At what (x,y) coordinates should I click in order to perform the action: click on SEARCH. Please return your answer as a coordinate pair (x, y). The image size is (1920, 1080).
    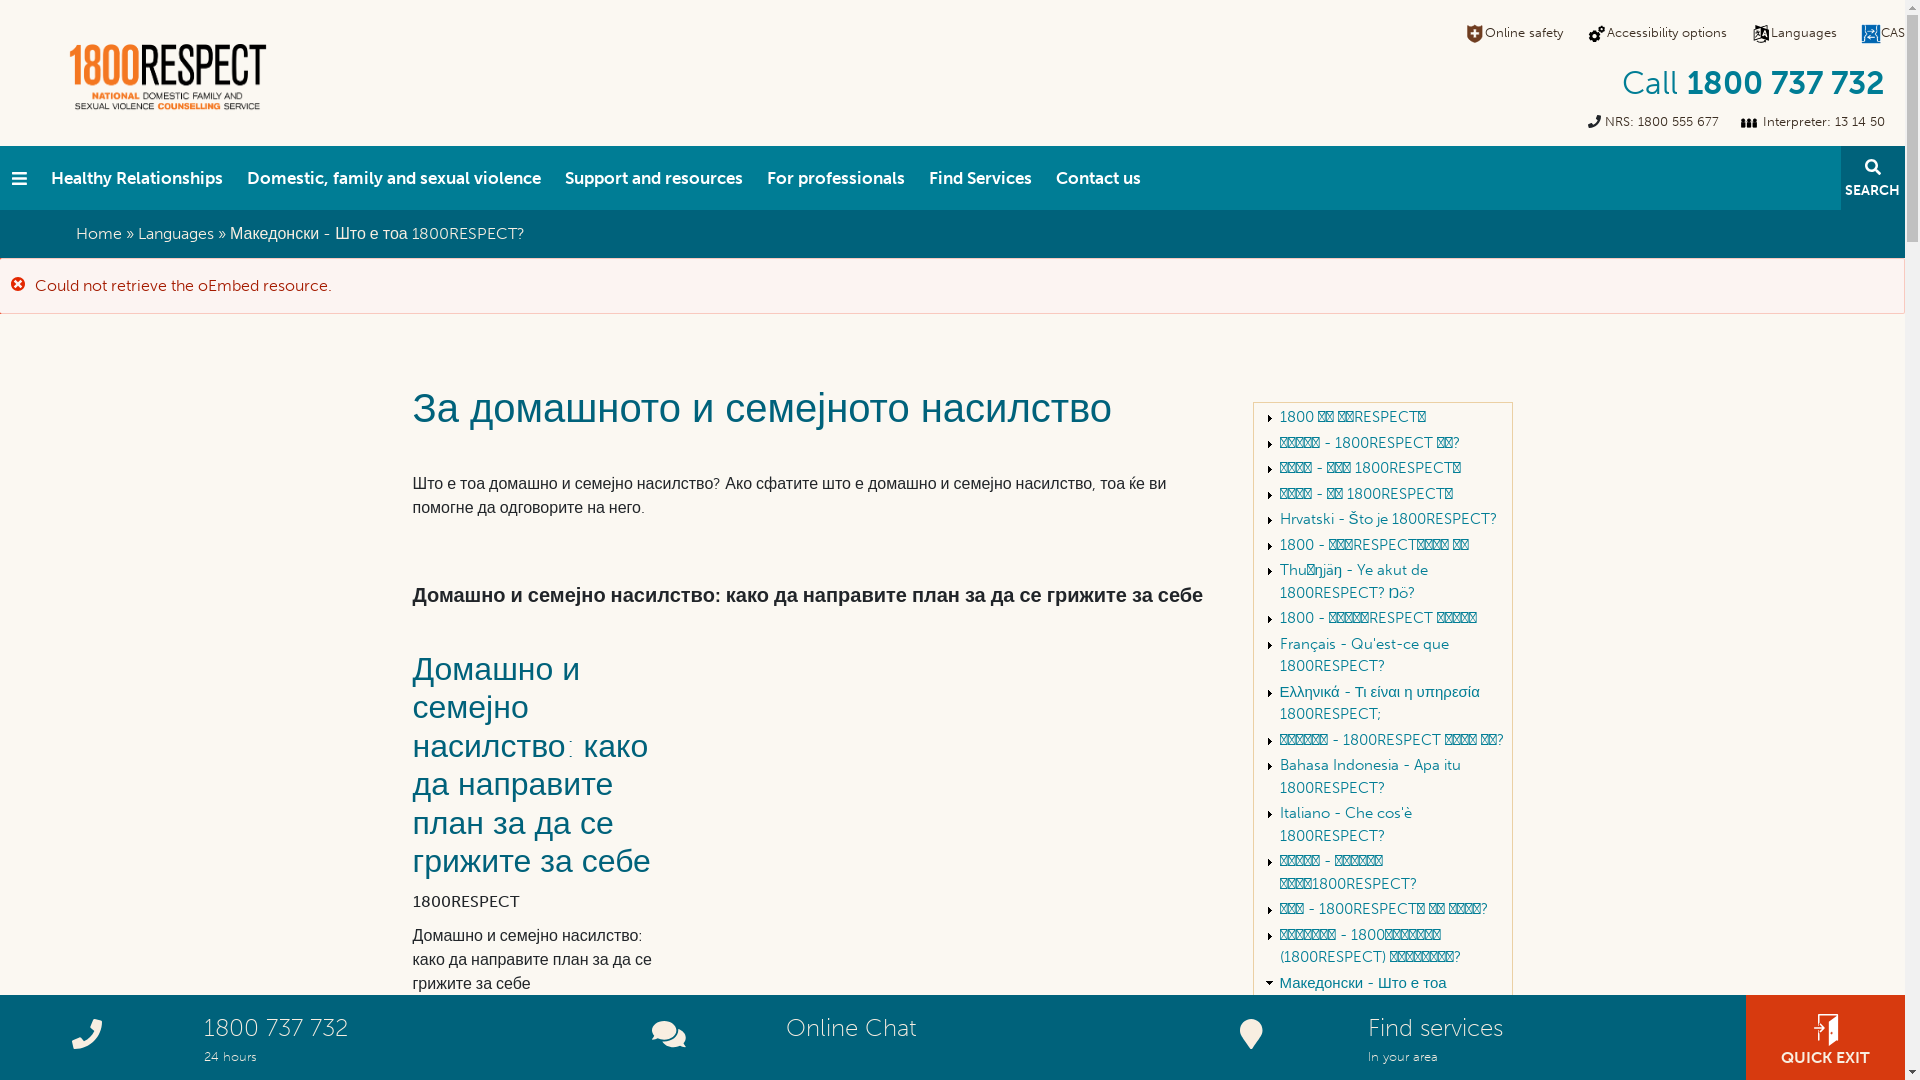
    Looking at the image, I should click on (1873, 178).